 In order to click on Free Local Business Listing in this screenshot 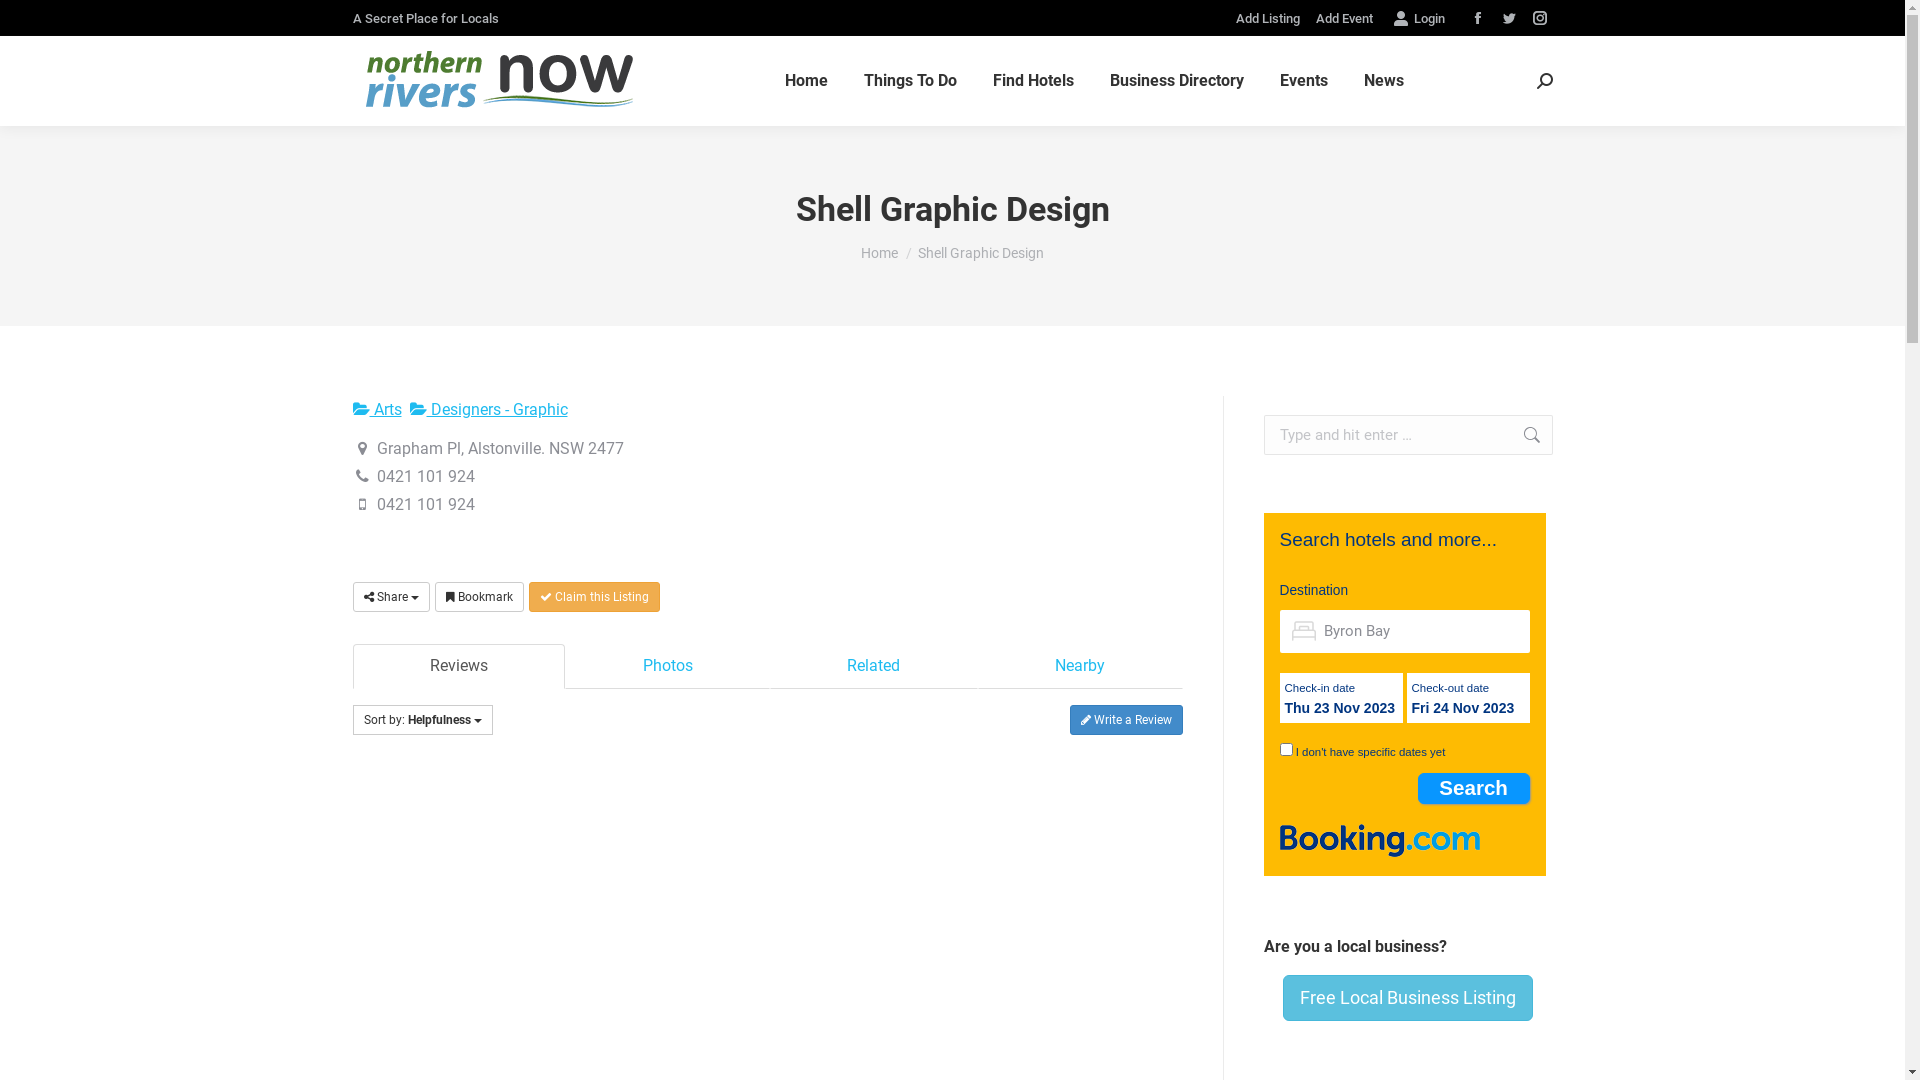, I will do `click(1408, 998)`.